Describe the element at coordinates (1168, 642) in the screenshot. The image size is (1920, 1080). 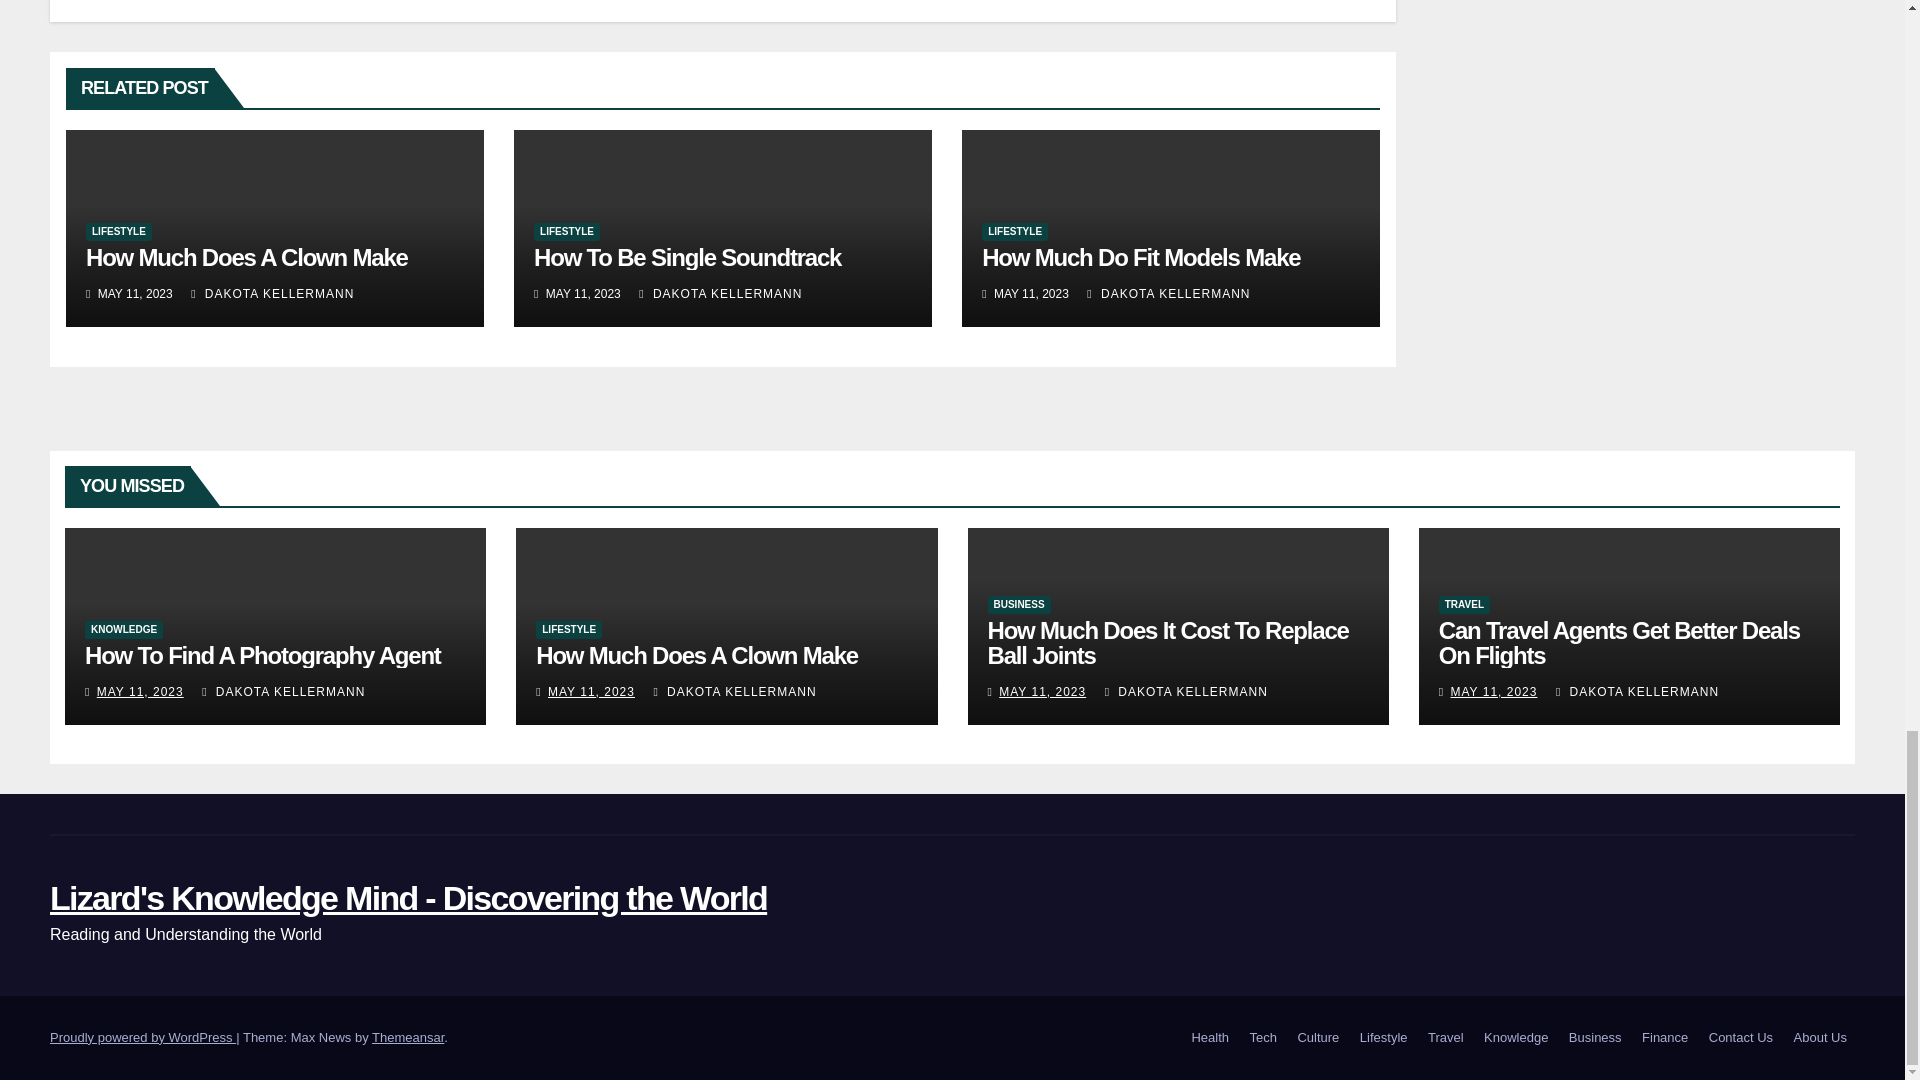
I see `Permalink to: How Much Does It Cost To Replace Ball Joints` at that location.